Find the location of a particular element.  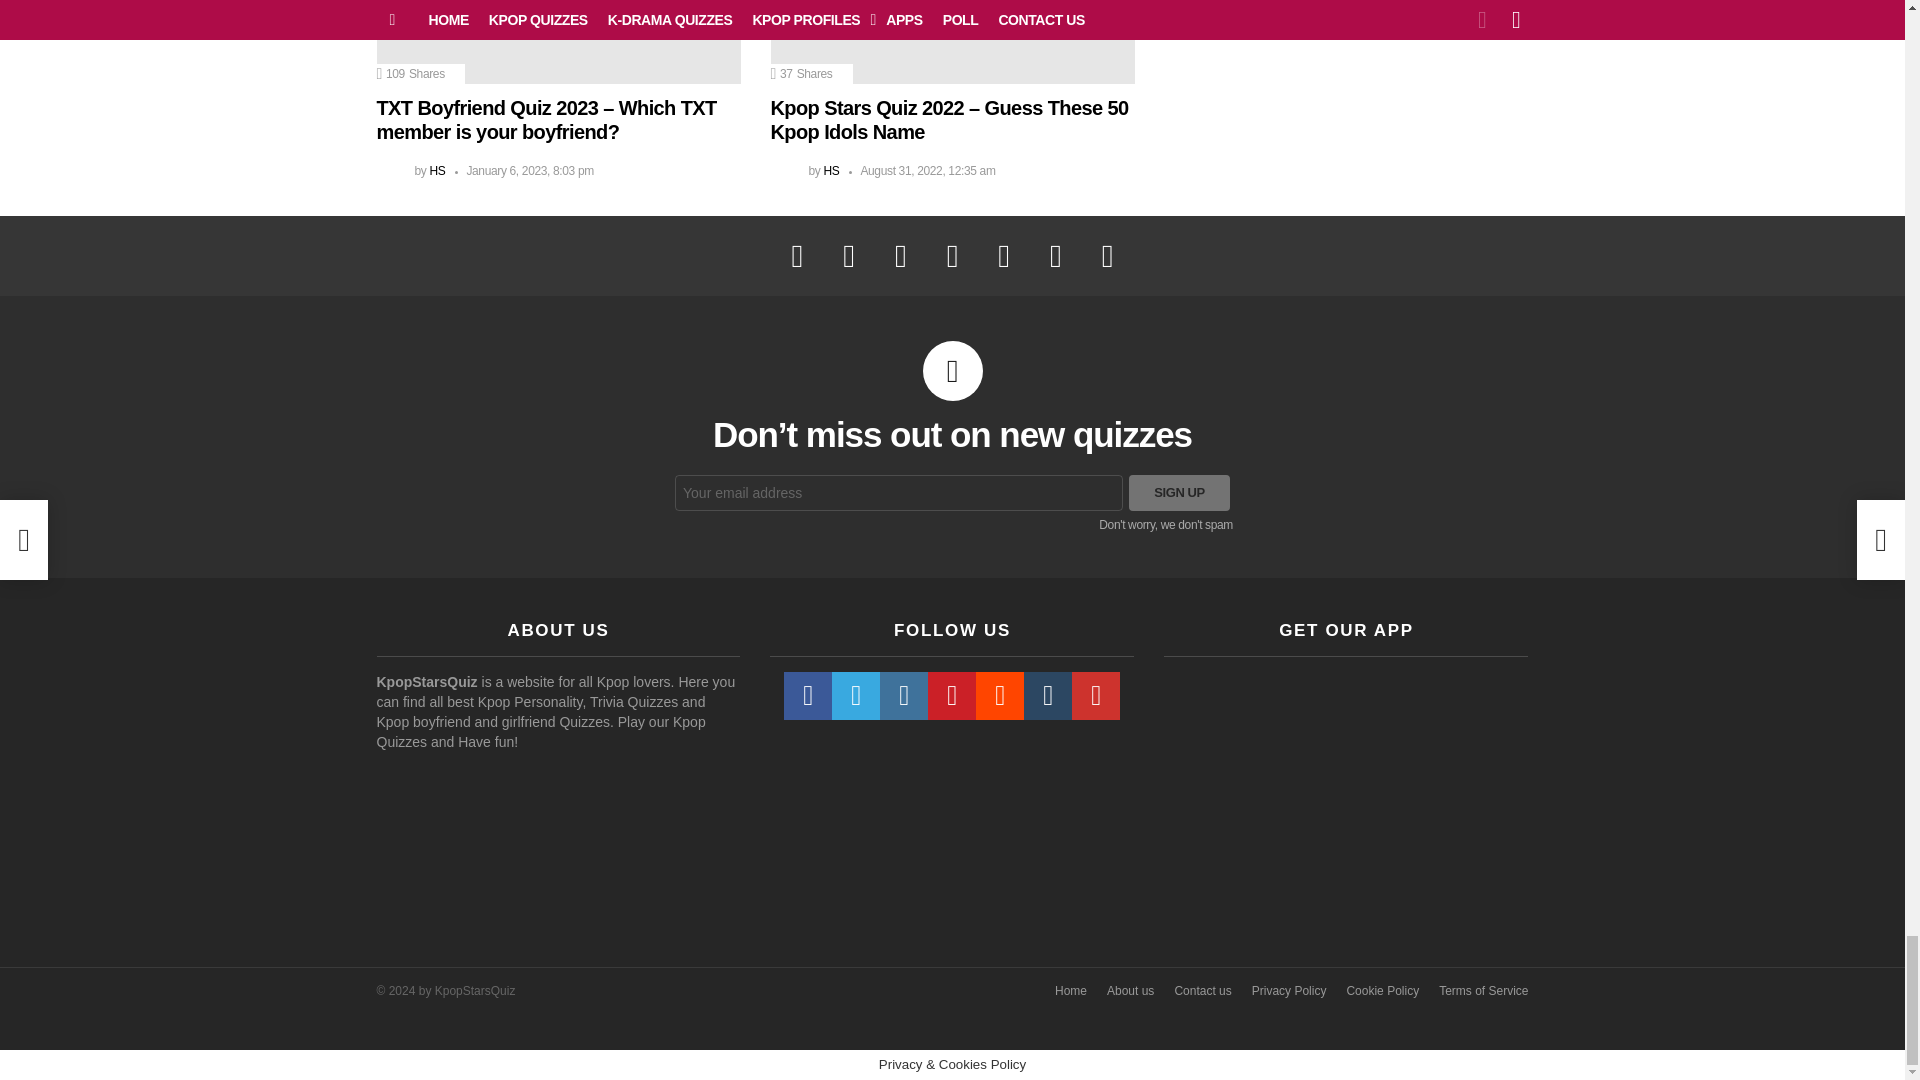

Sign up is located at coordinates (1179, 492).